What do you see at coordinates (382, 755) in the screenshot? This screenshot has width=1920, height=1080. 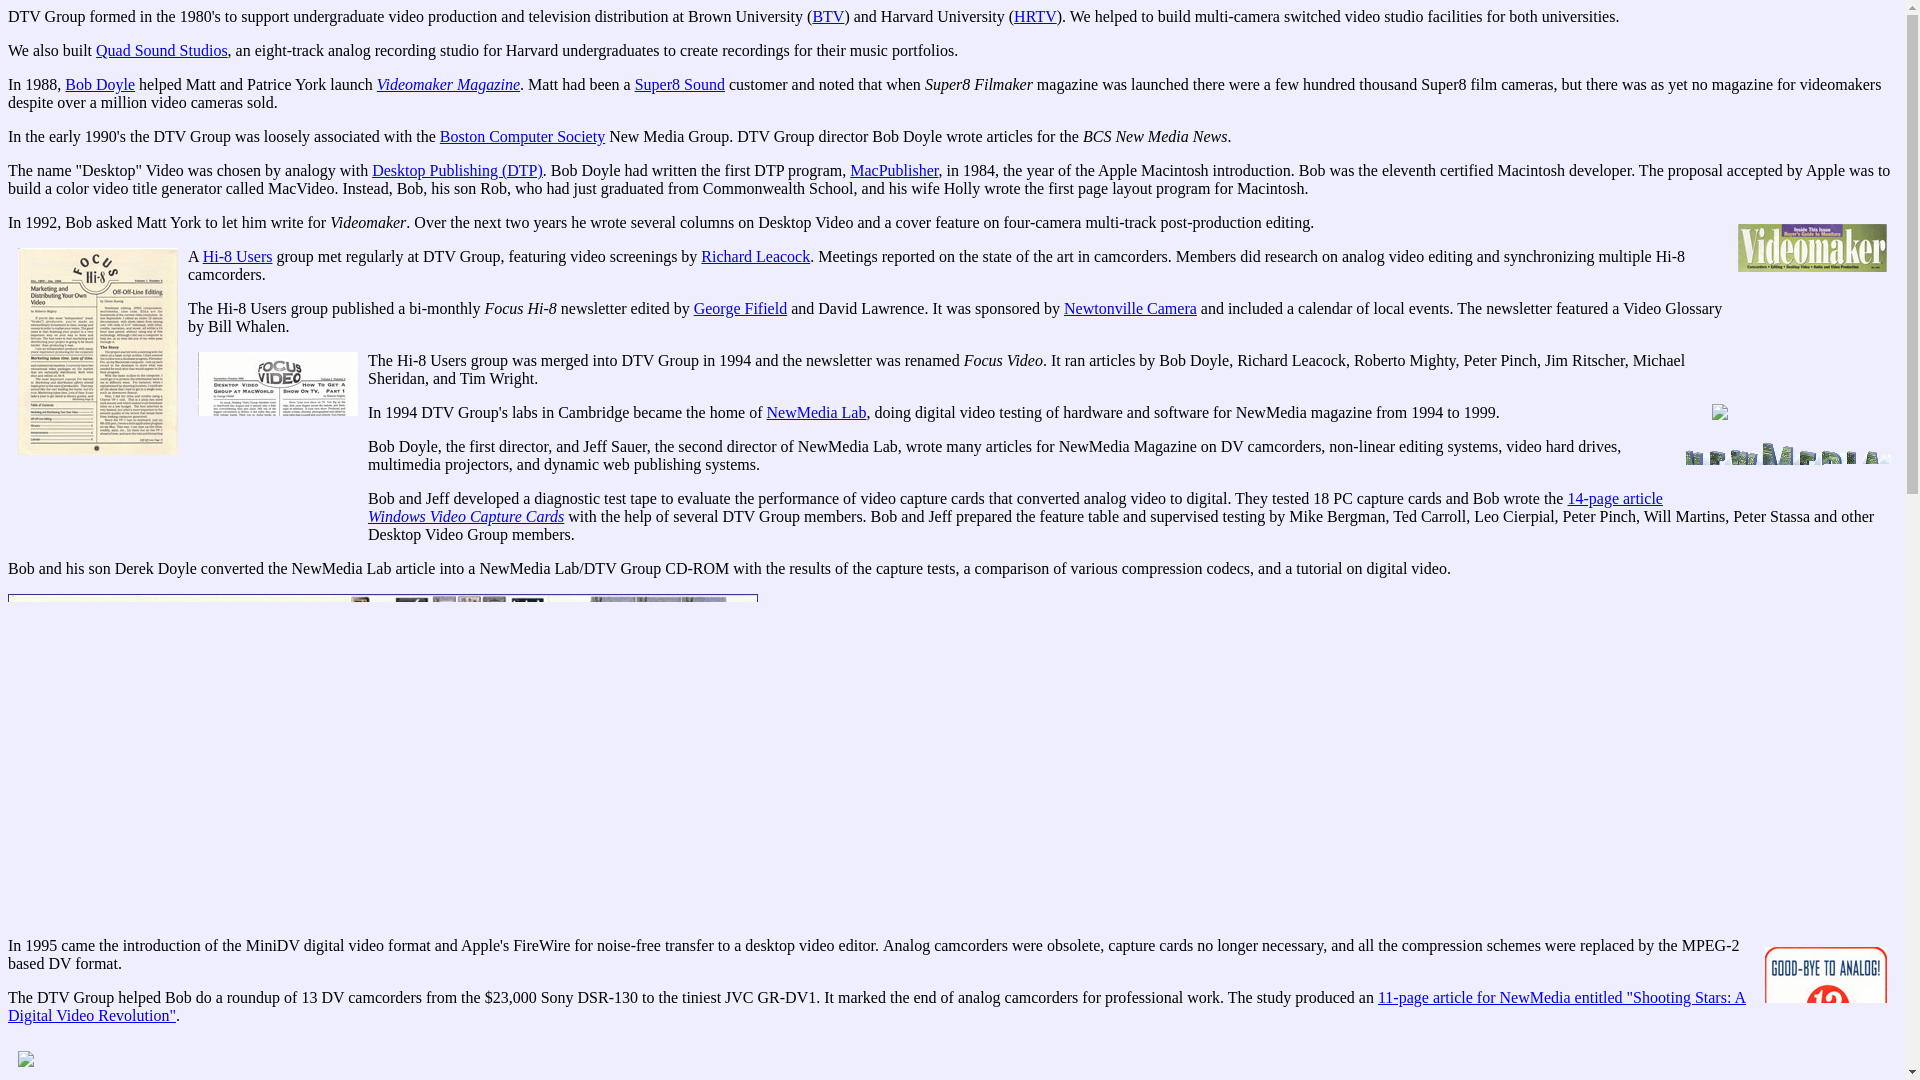 I see `NewMedia article - Windows Video Capture Cards` at bounding box center [382, 755].